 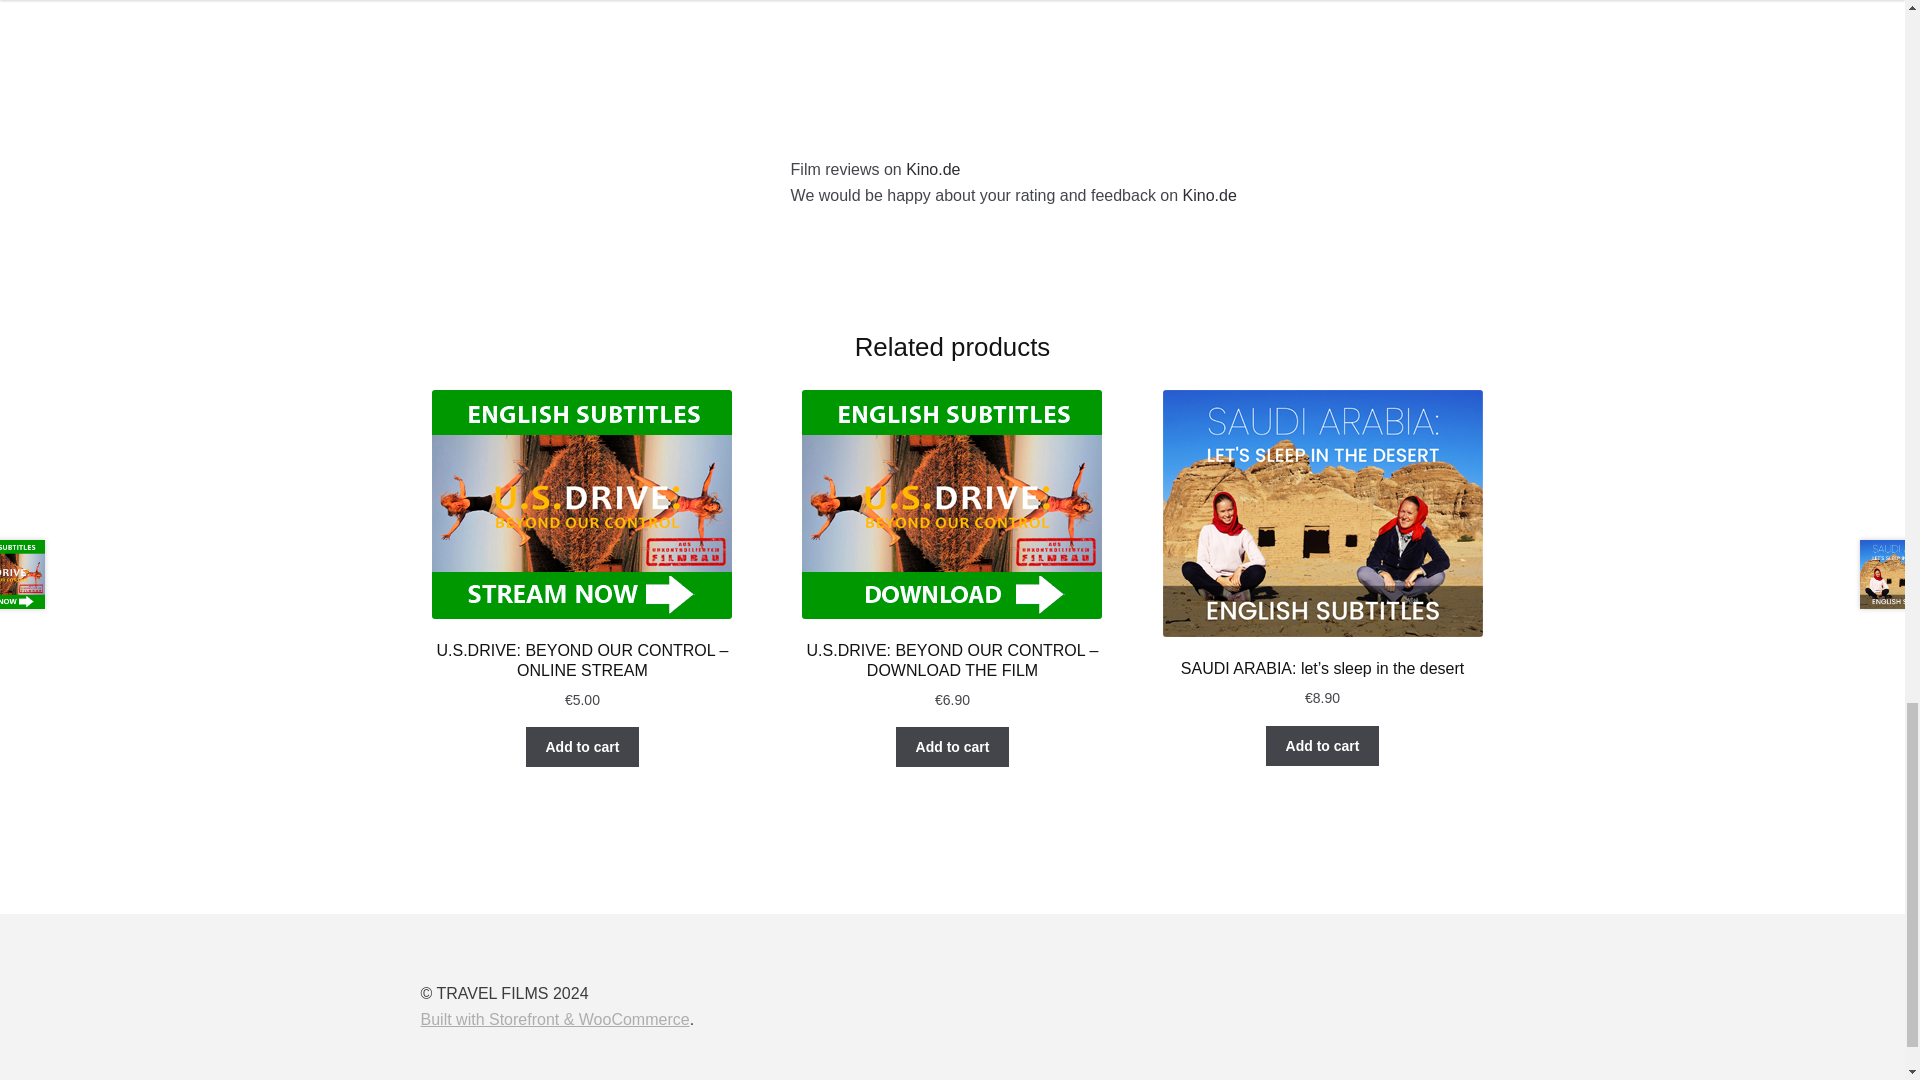 What do you see at coordinates (554, 1019) in the screenshot?
I see `WooCommerce - The Best eCommerce Platform for WordPress` at bounding box center [554, 1019].